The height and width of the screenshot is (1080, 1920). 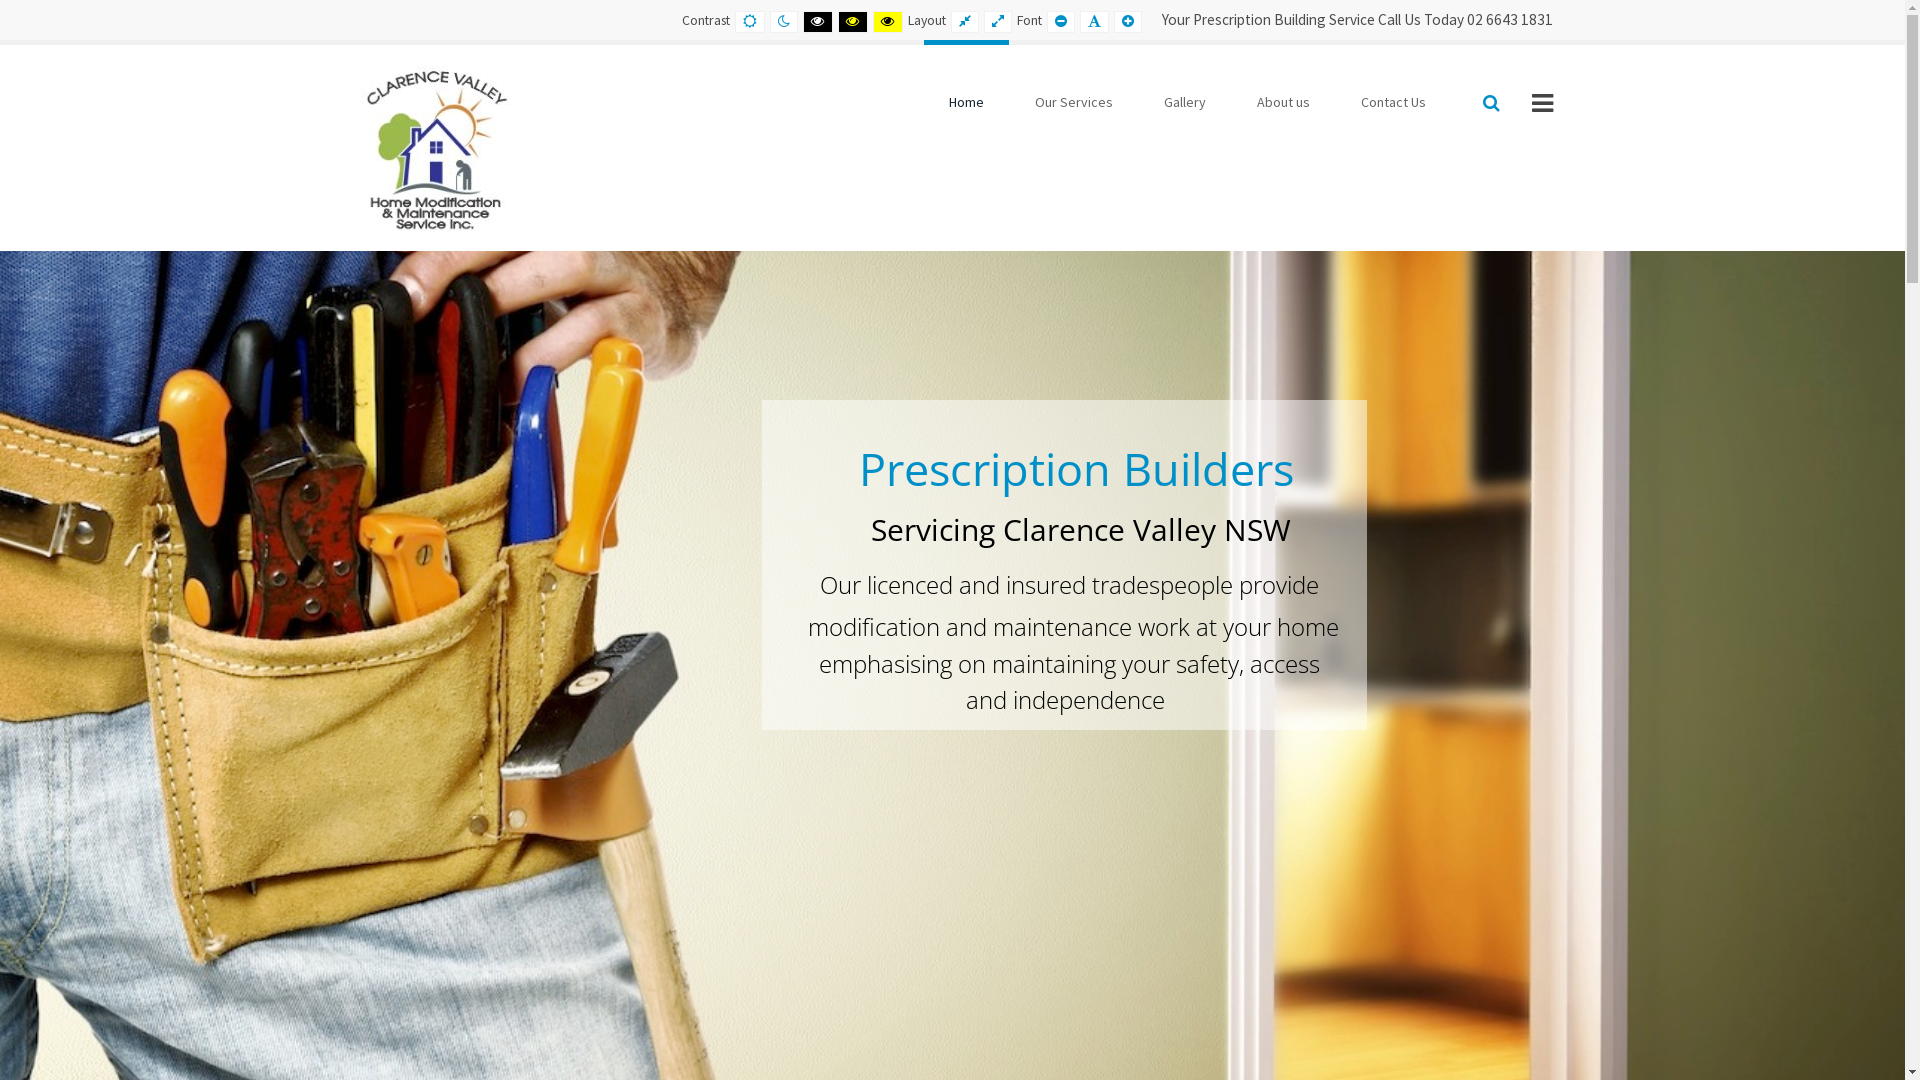 What do you see at coordinates (1060, 22) in the screenshot?
I see `Smaller Font` at bounding box center [1060, 22].